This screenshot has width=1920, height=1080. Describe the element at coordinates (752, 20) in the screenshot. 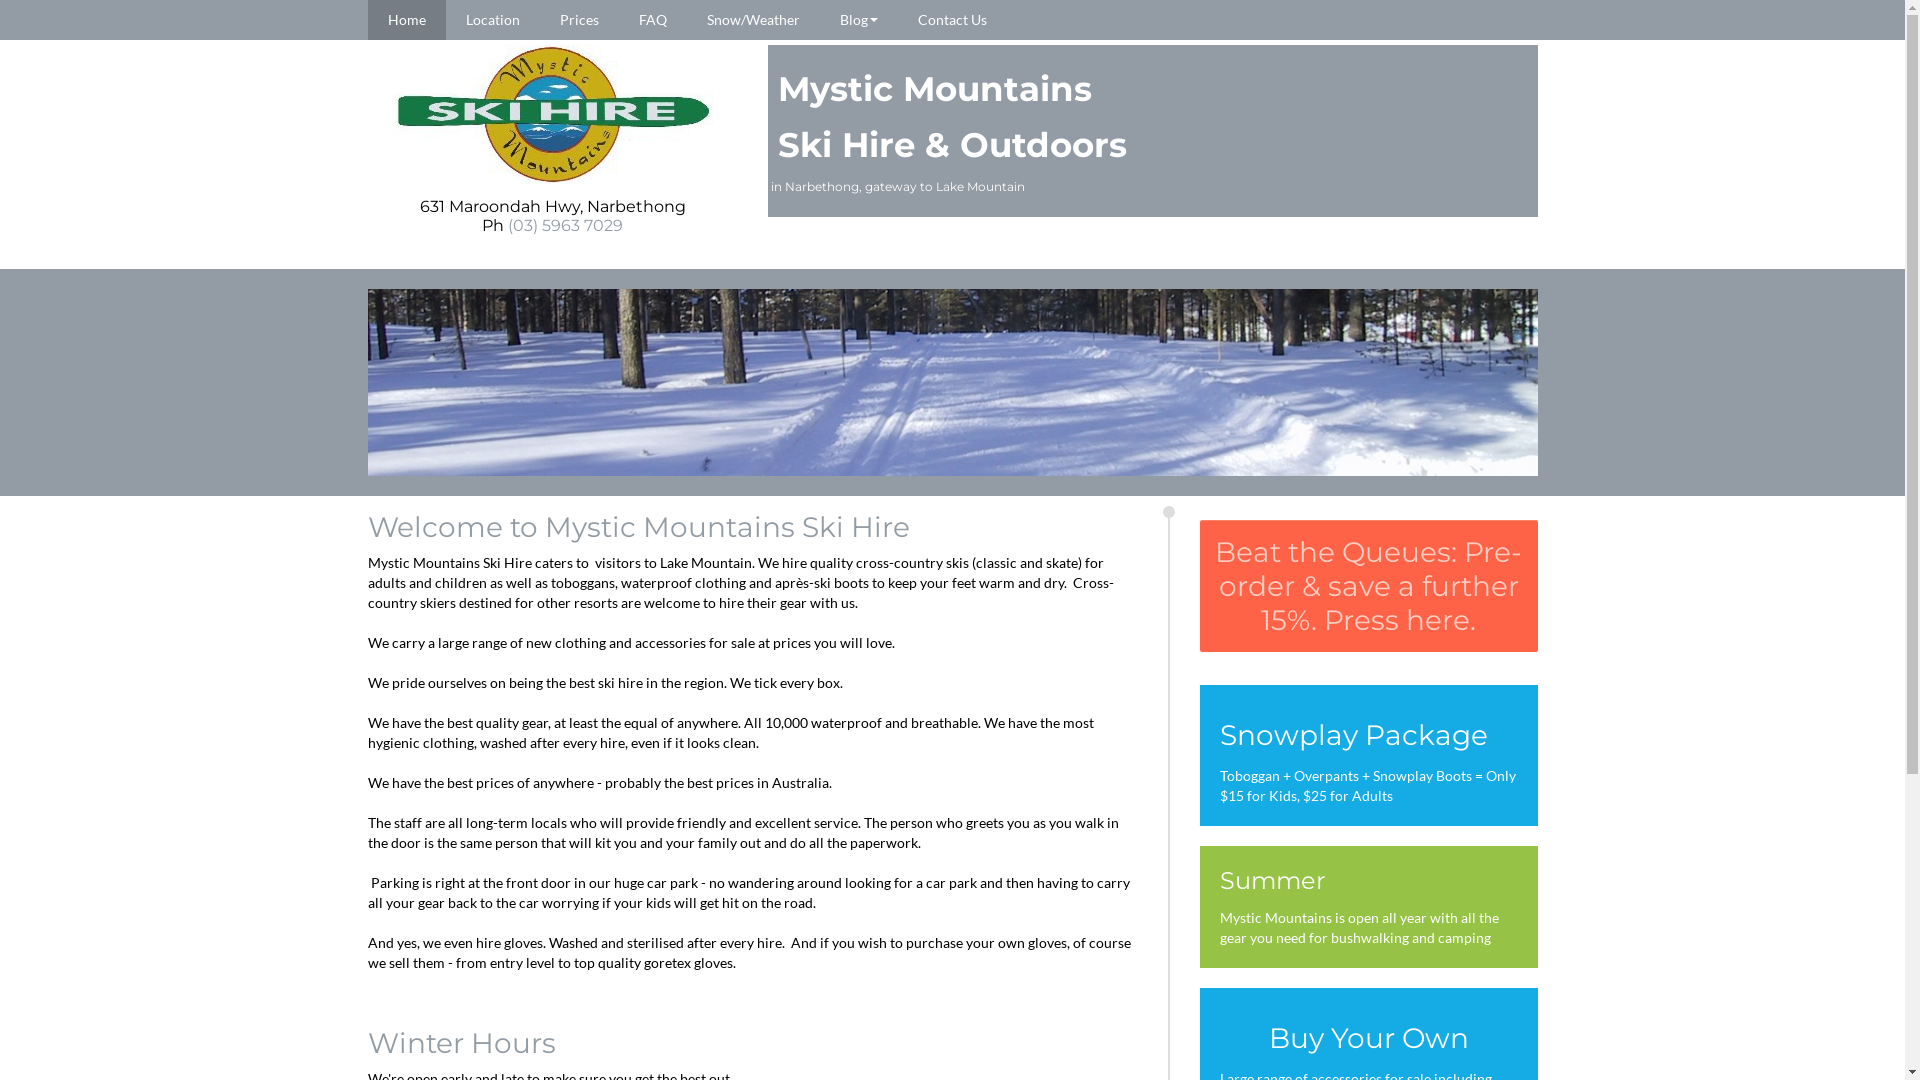

I see `Snow/Weather` at that location.